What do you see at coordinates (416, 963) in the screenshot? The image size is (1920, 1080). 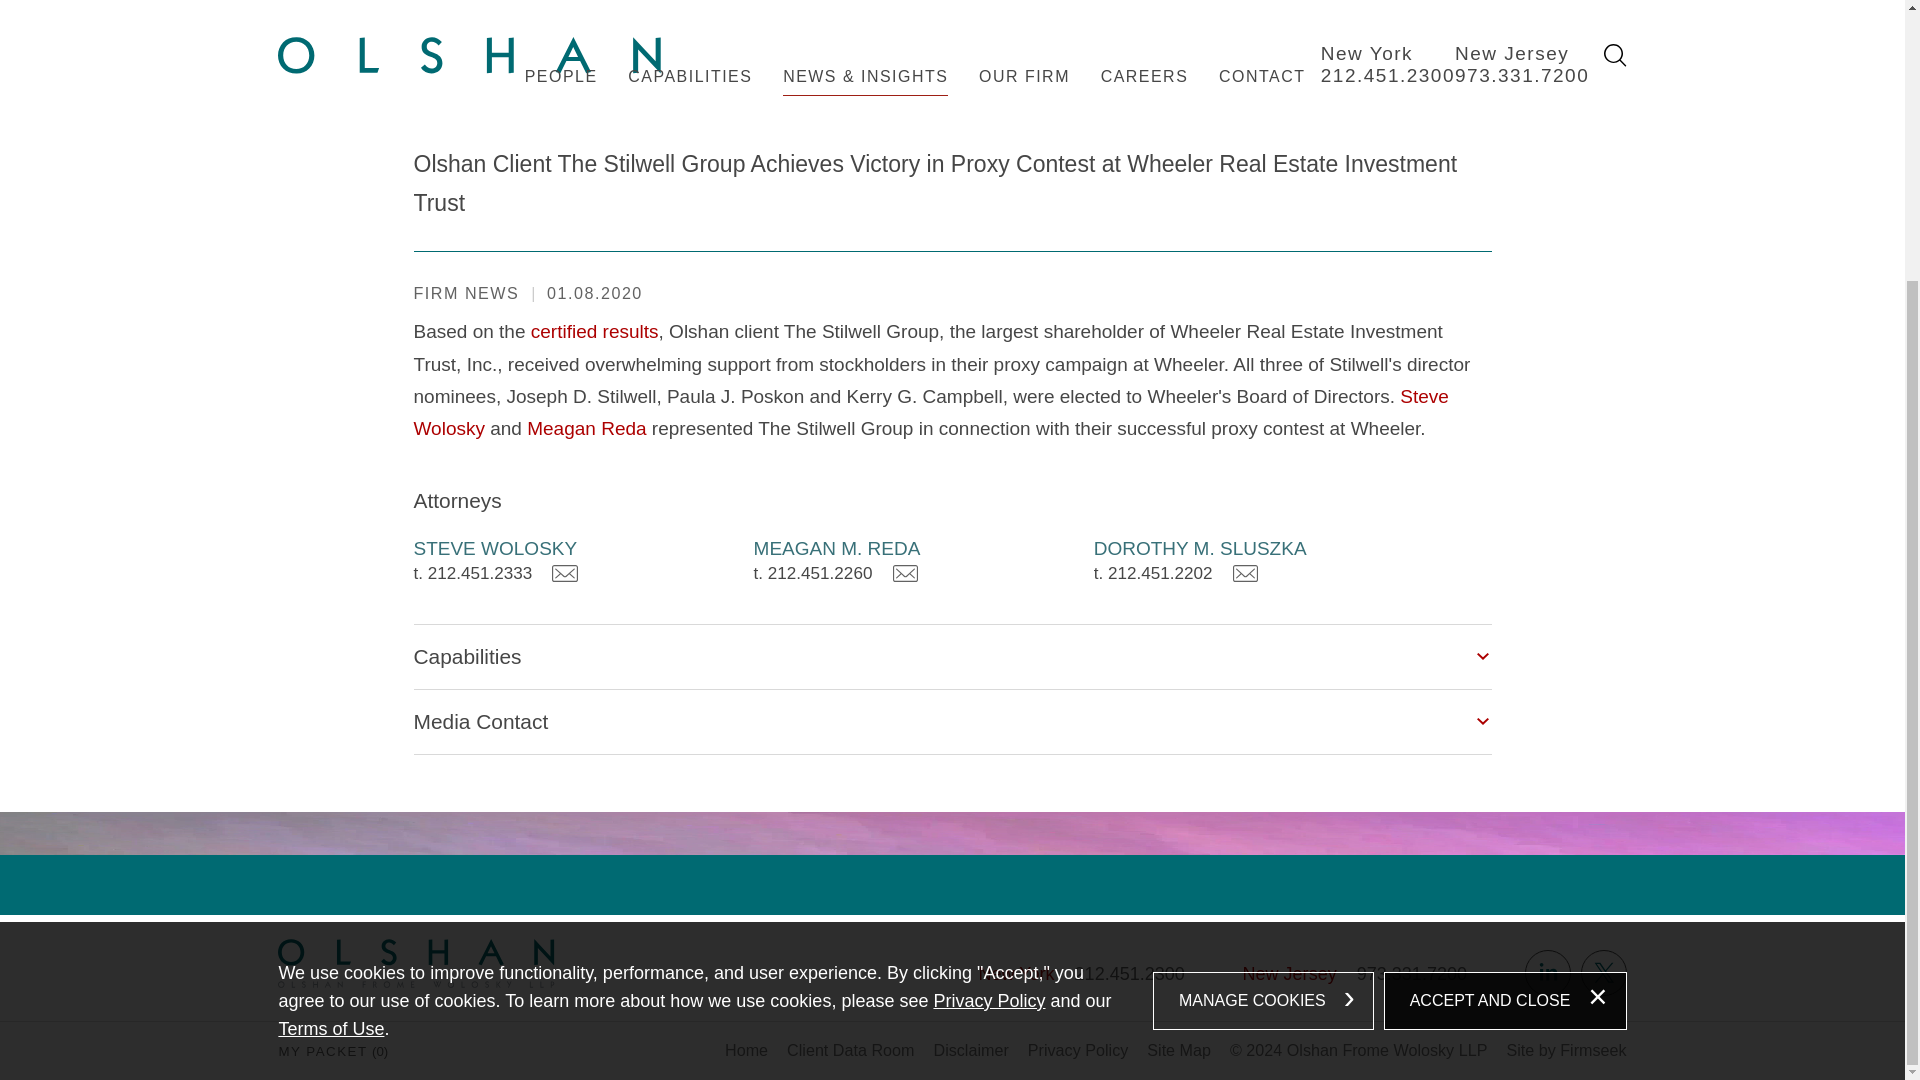 I see `Footer Logo` at bounding box center [416, 963].